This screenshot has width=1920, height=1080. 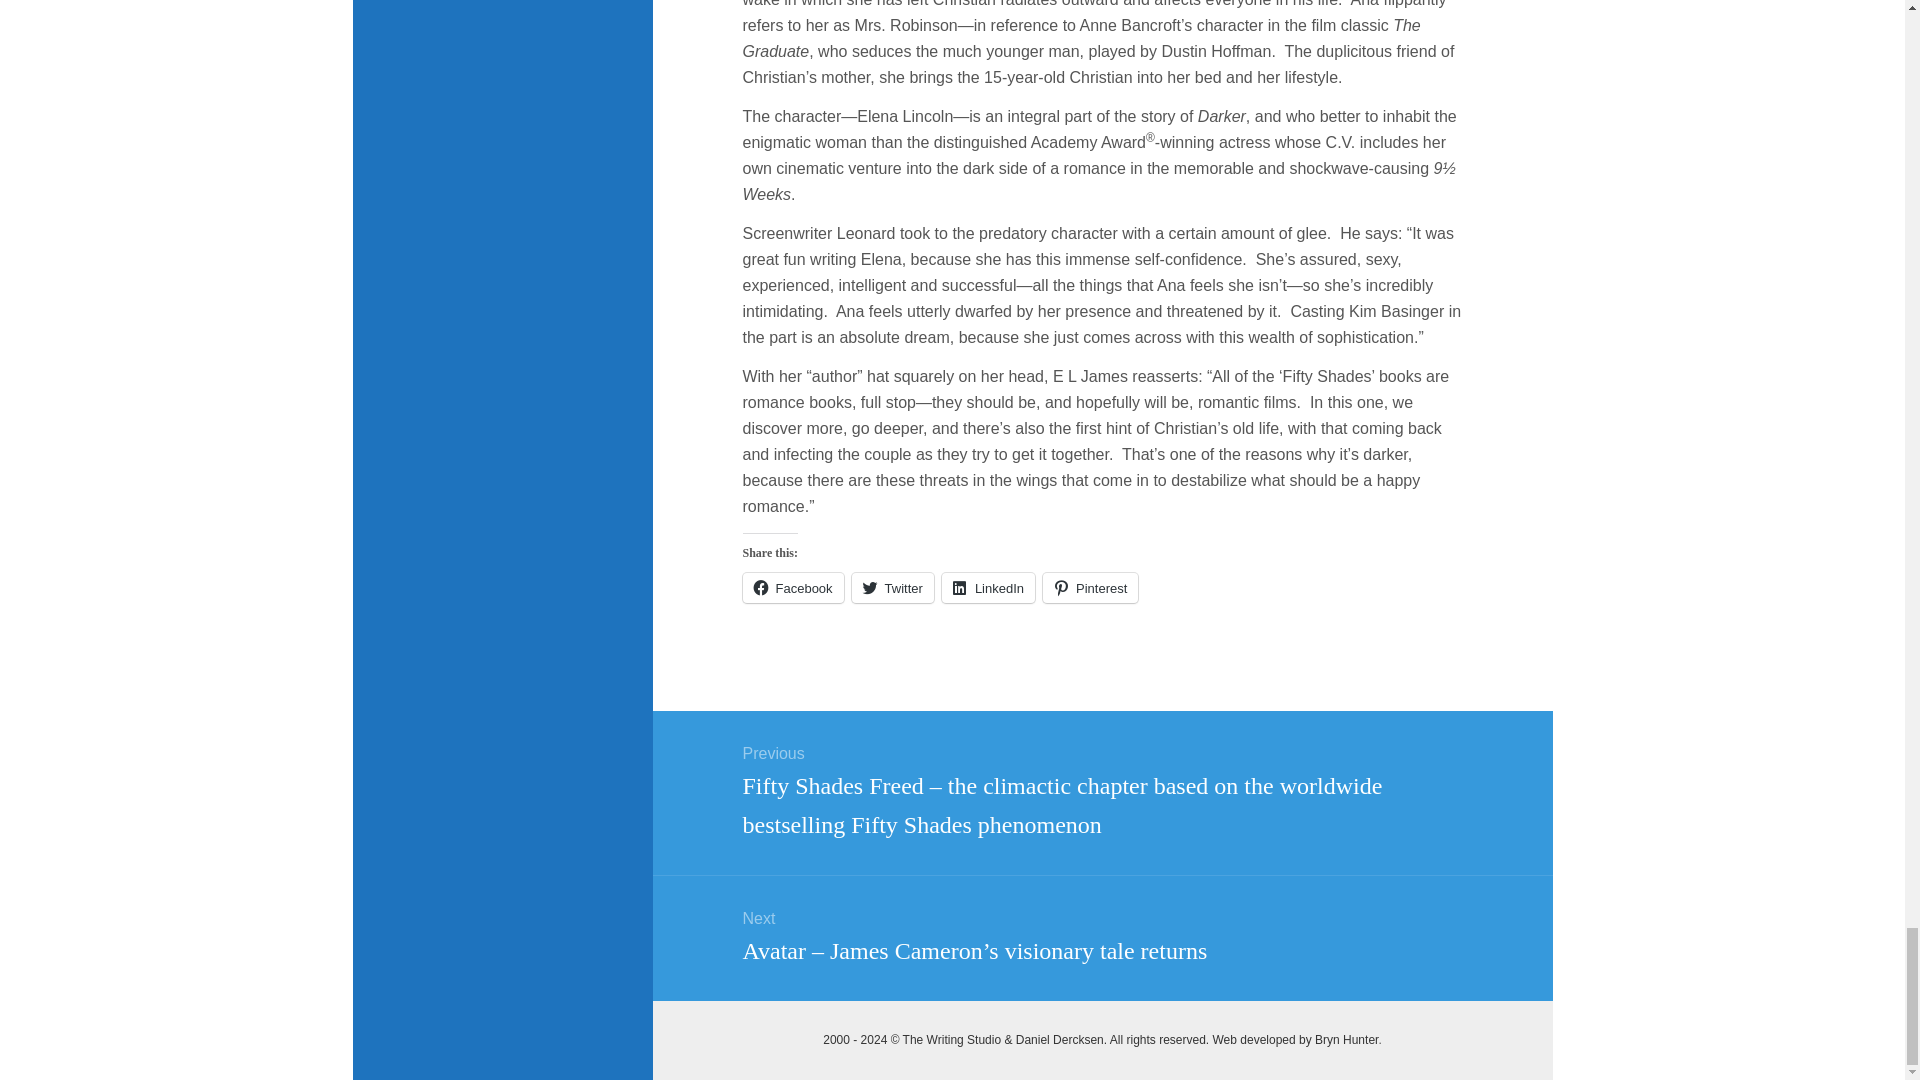 What do you see at coordinates (988, 588) in the screenshot?
I see `Click to share on LinkedIn` at bounding box center [988, 588].